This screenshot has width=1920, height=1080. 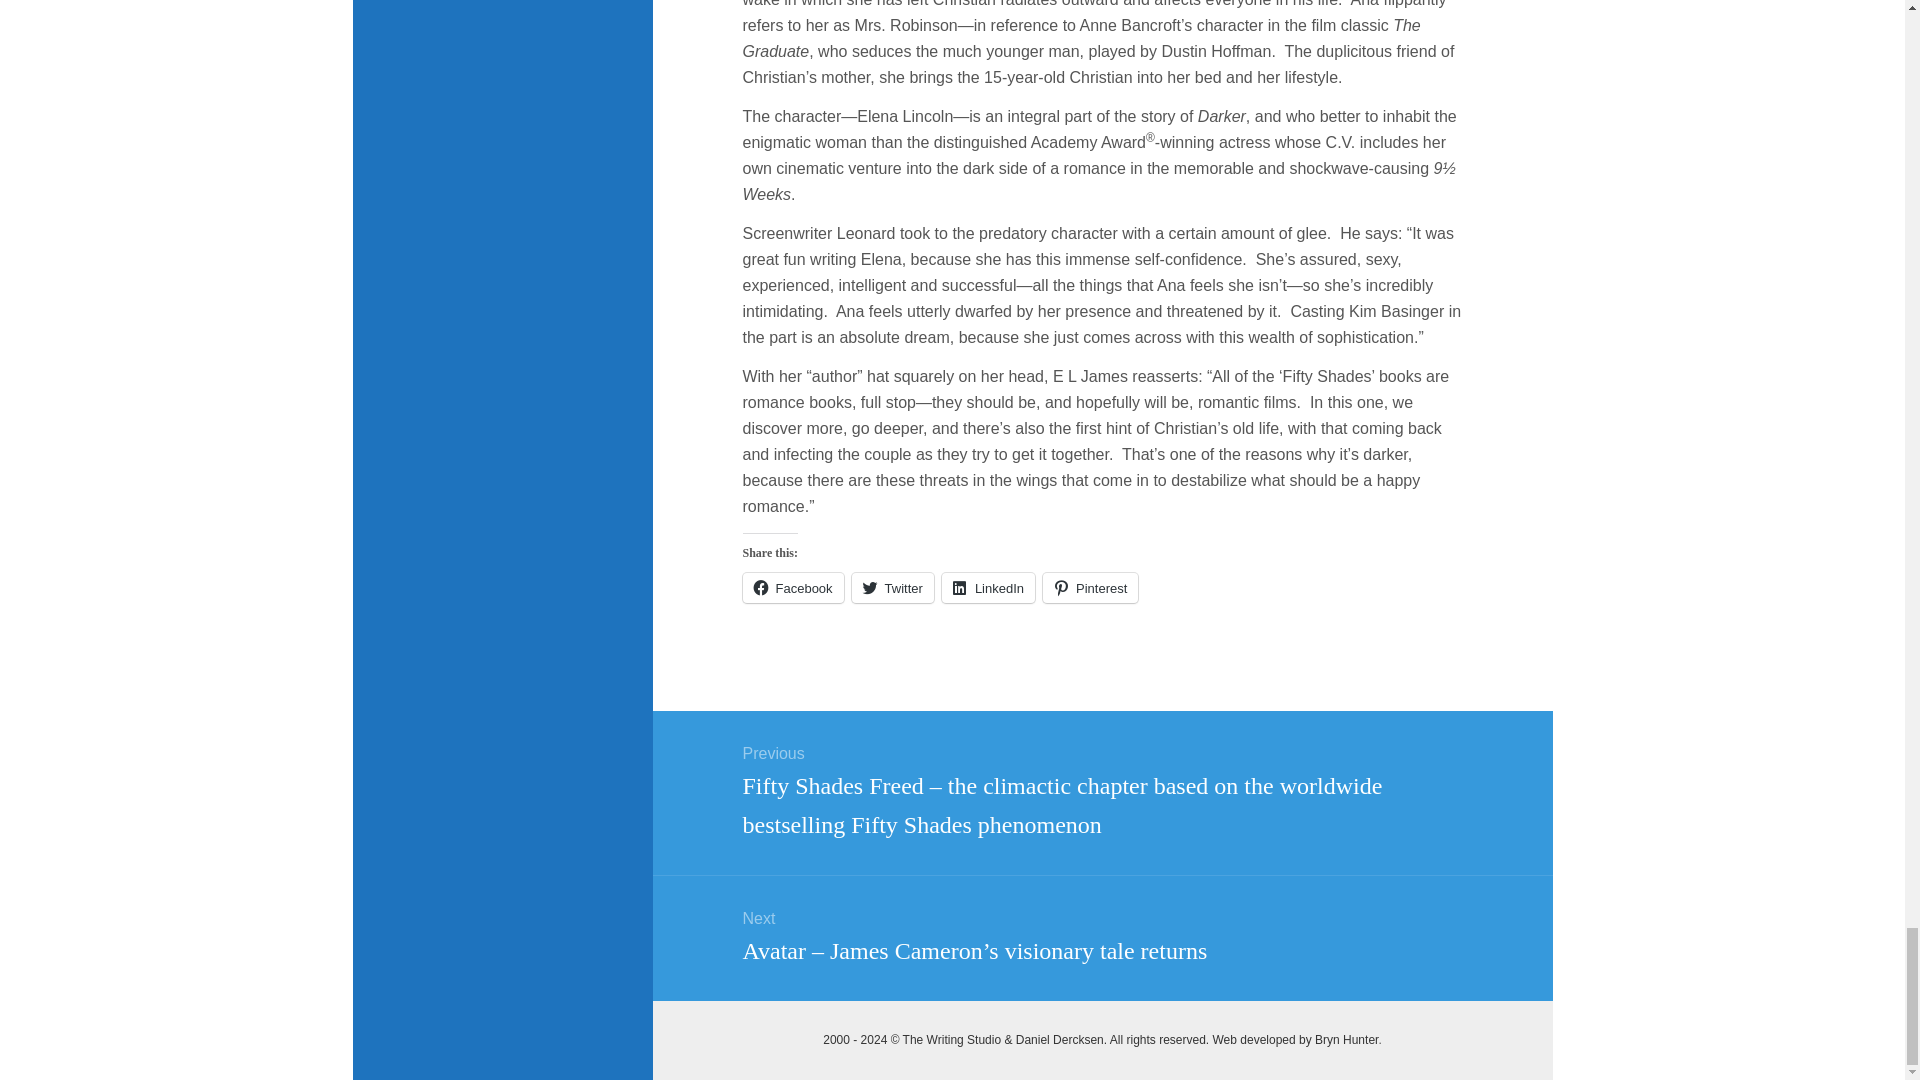 What do you see at coordinates (988, 588) in the screenshot?
I see `Click to share on LinkedIn` at bounding box center [988, 588].